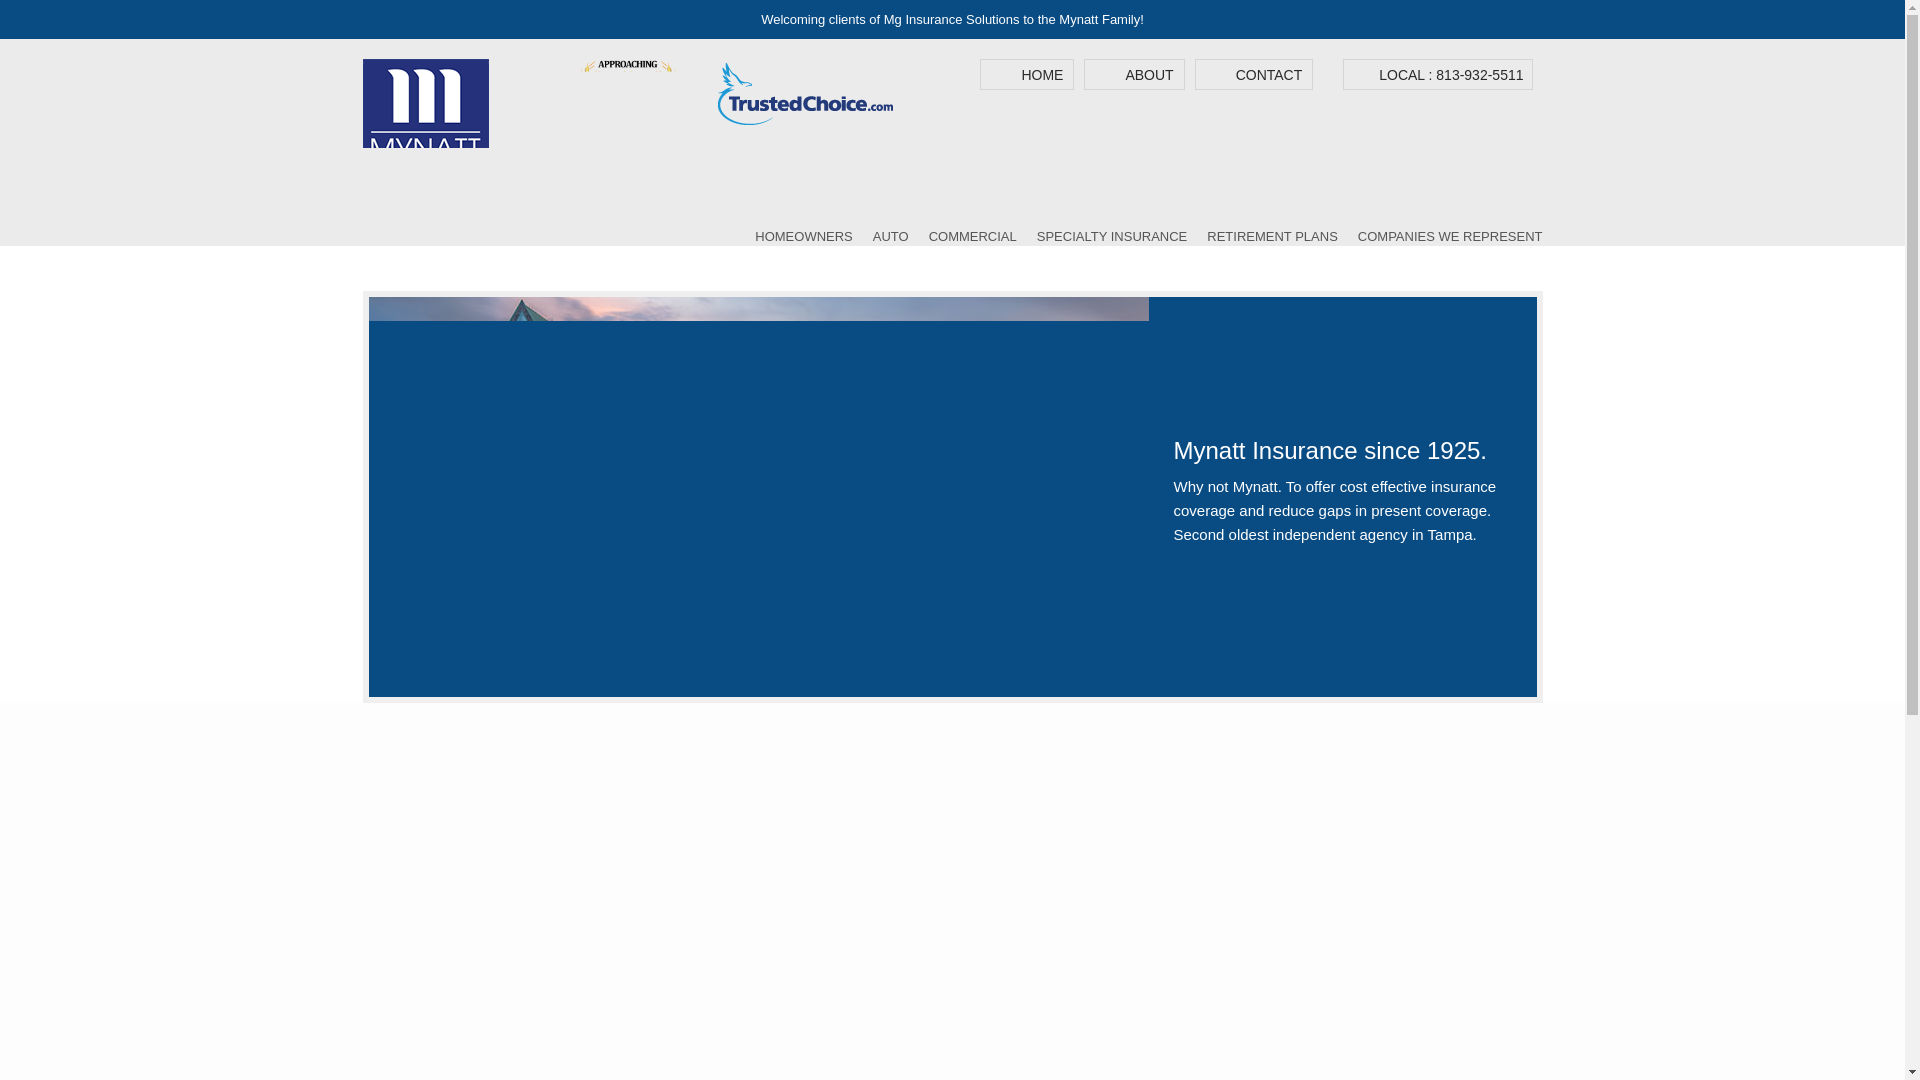  What do you see at coordinates (1270, 74) in the screenshot?
I see `CONTACT` at bounding box center [1270, 74].